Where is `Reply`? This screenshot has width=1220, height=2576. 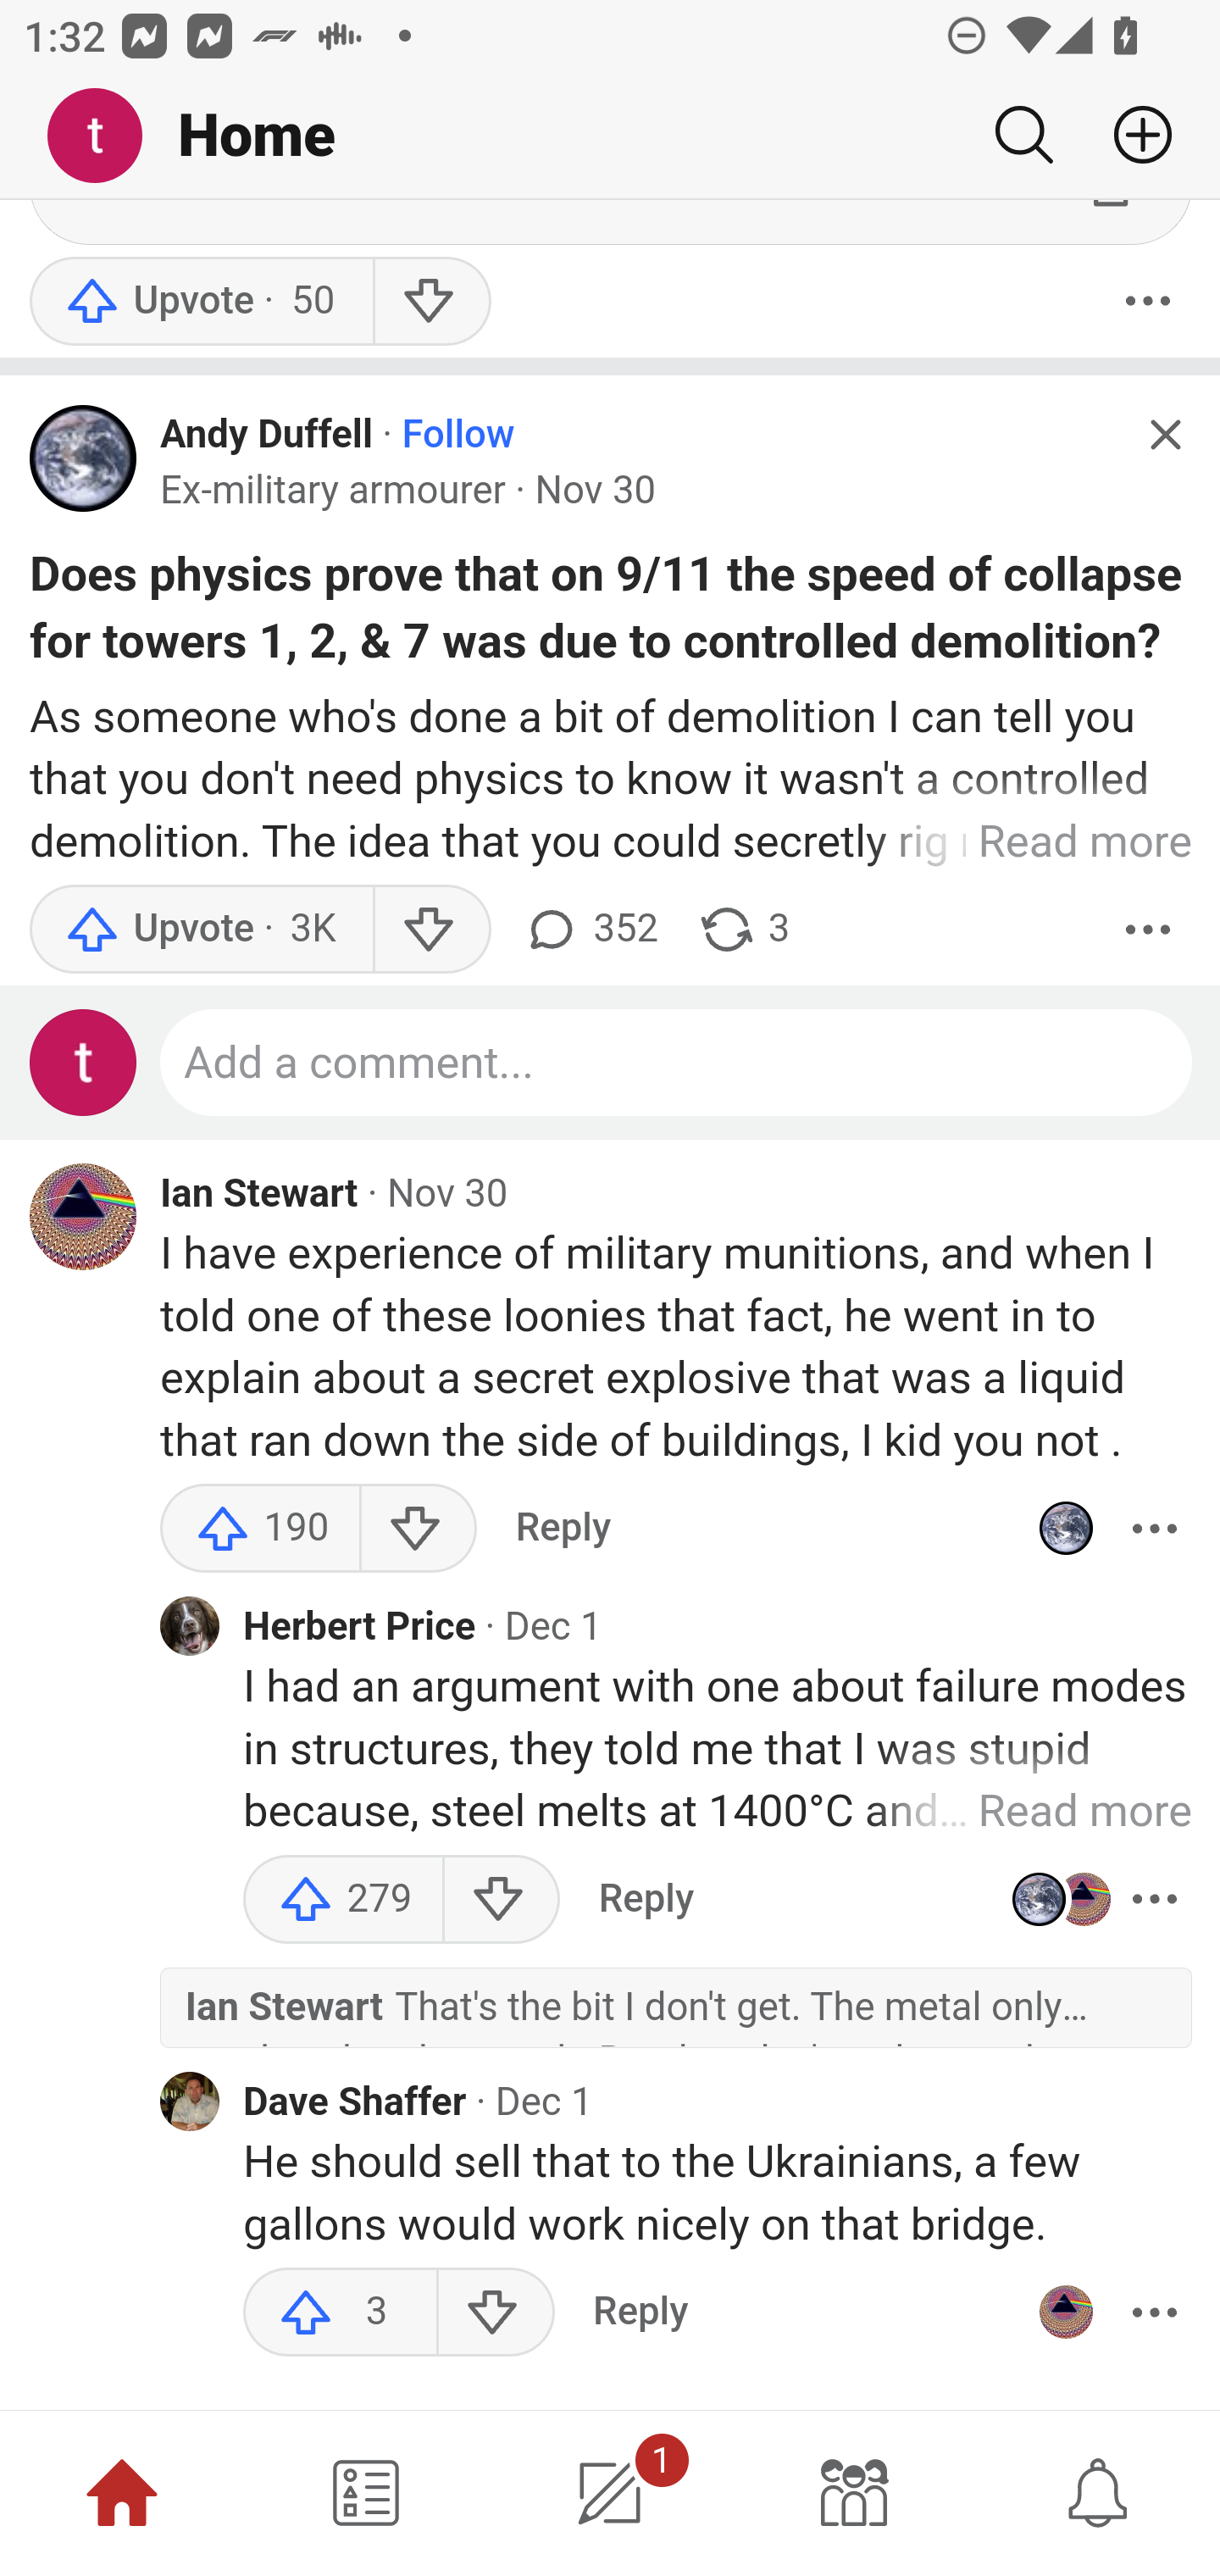 Reply is located at coordinates (640, 2315).